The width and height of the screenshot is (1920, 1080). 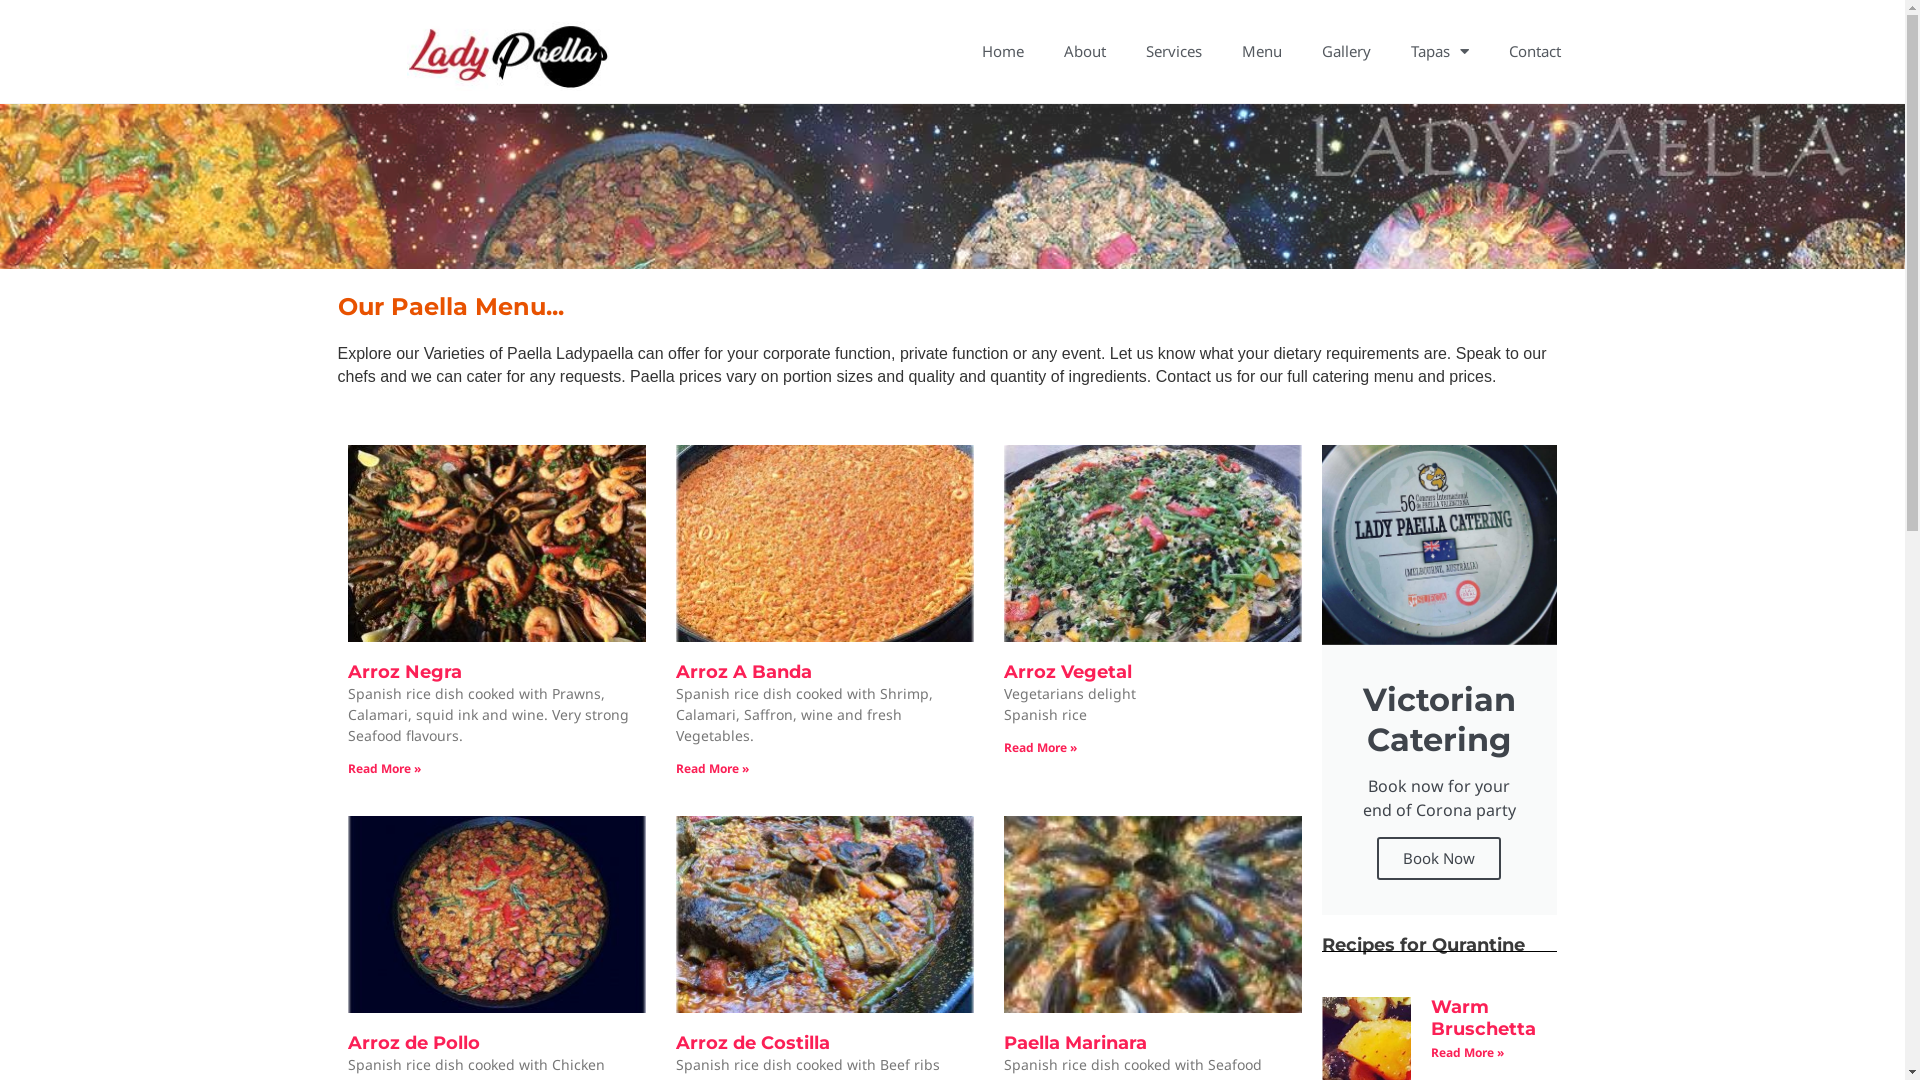 What do you see at coordinates (1003, 51) in the screenshot?
I see `Home` at bounding box center [1003, 51].